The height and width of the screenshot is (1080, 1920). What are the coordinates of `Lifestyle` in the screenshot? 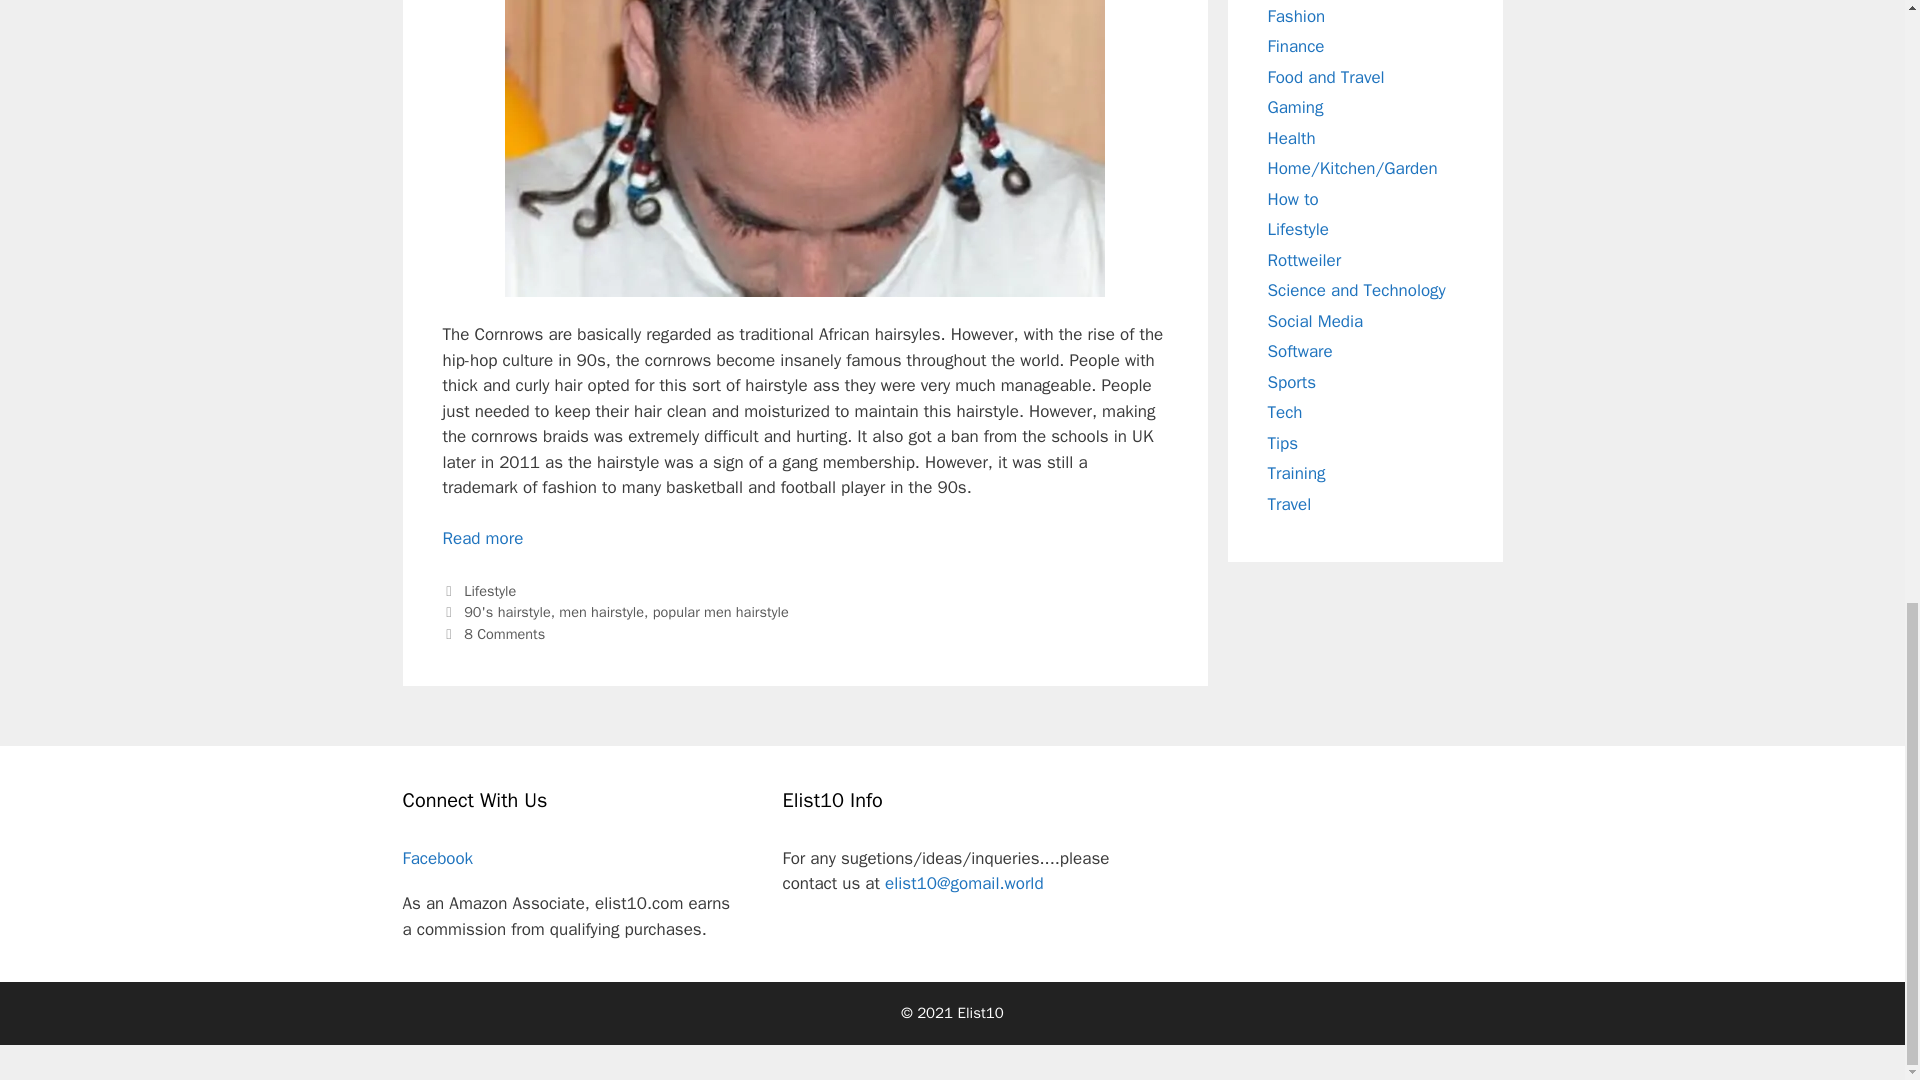 It's located at (490, 591).